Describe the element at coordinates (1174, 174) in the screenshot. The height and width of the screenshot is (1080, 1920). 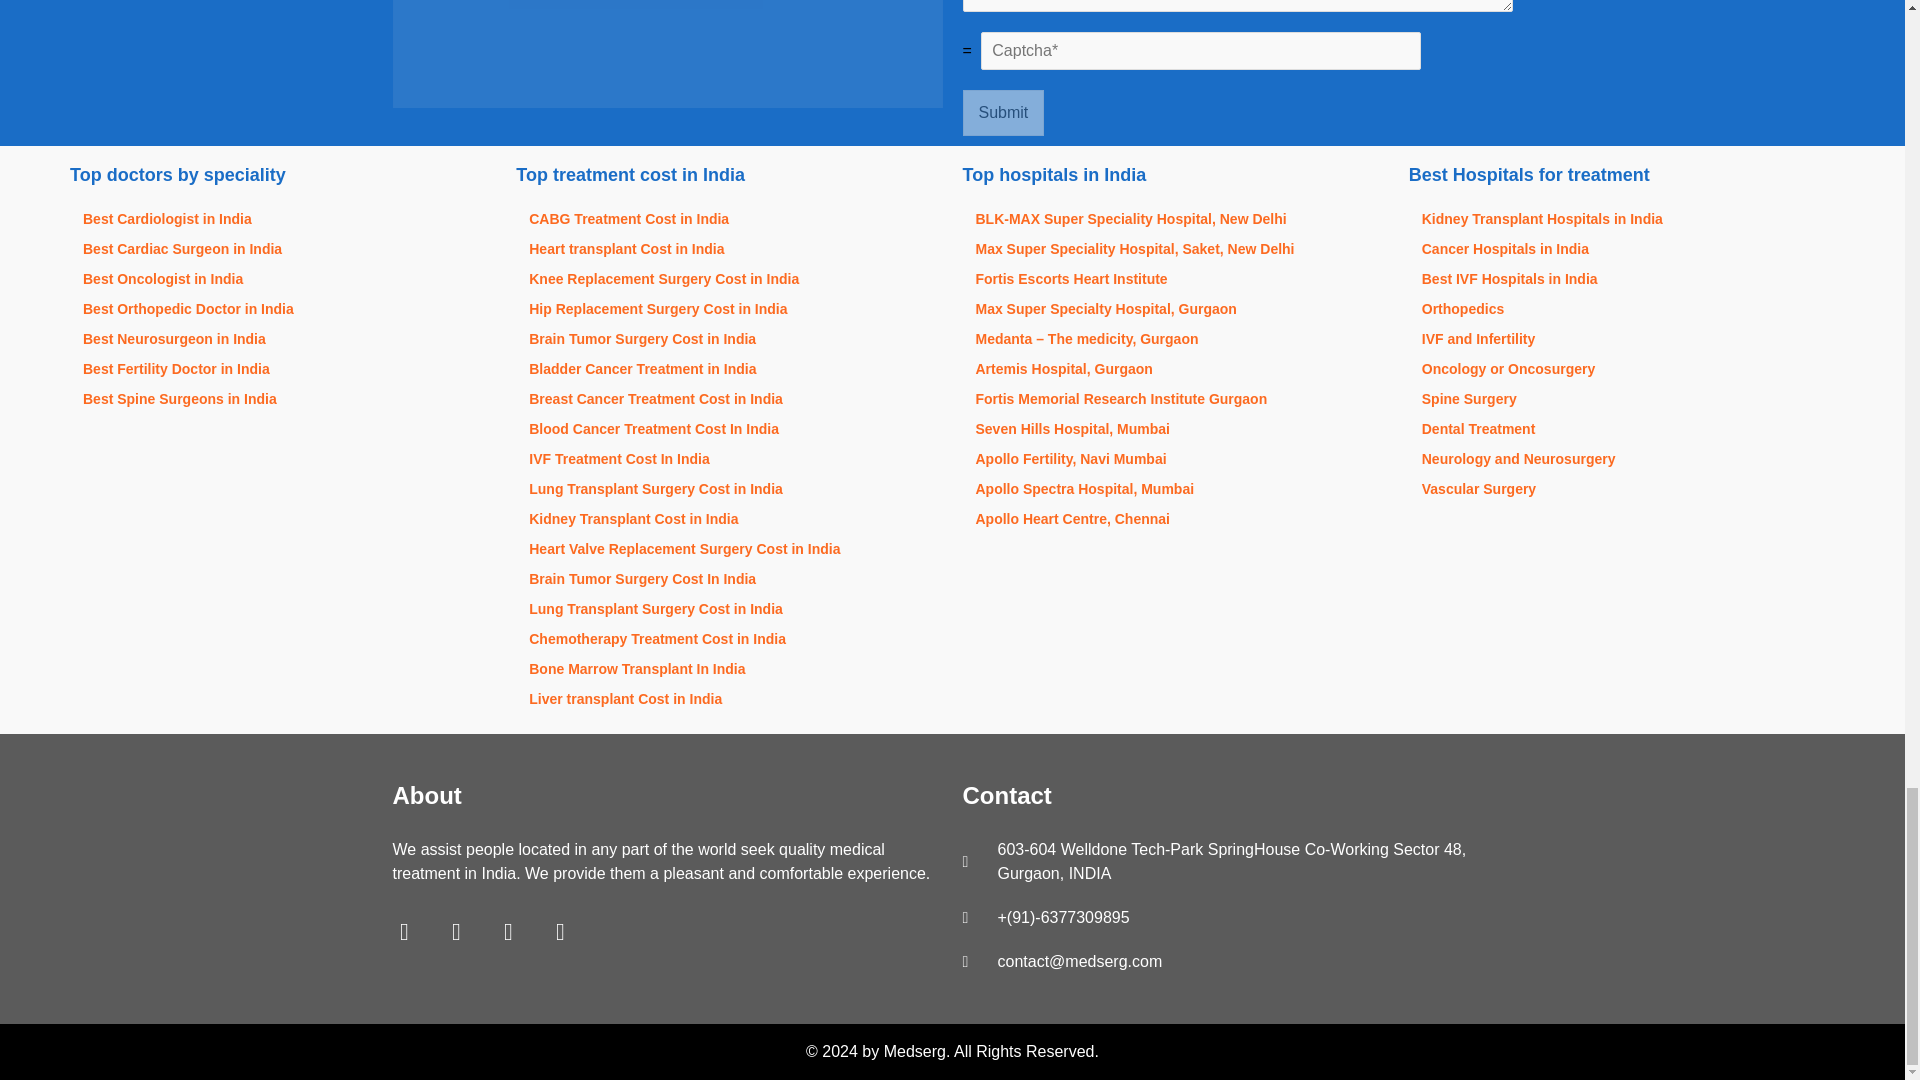
I see `Top hospitals in India` at that location.